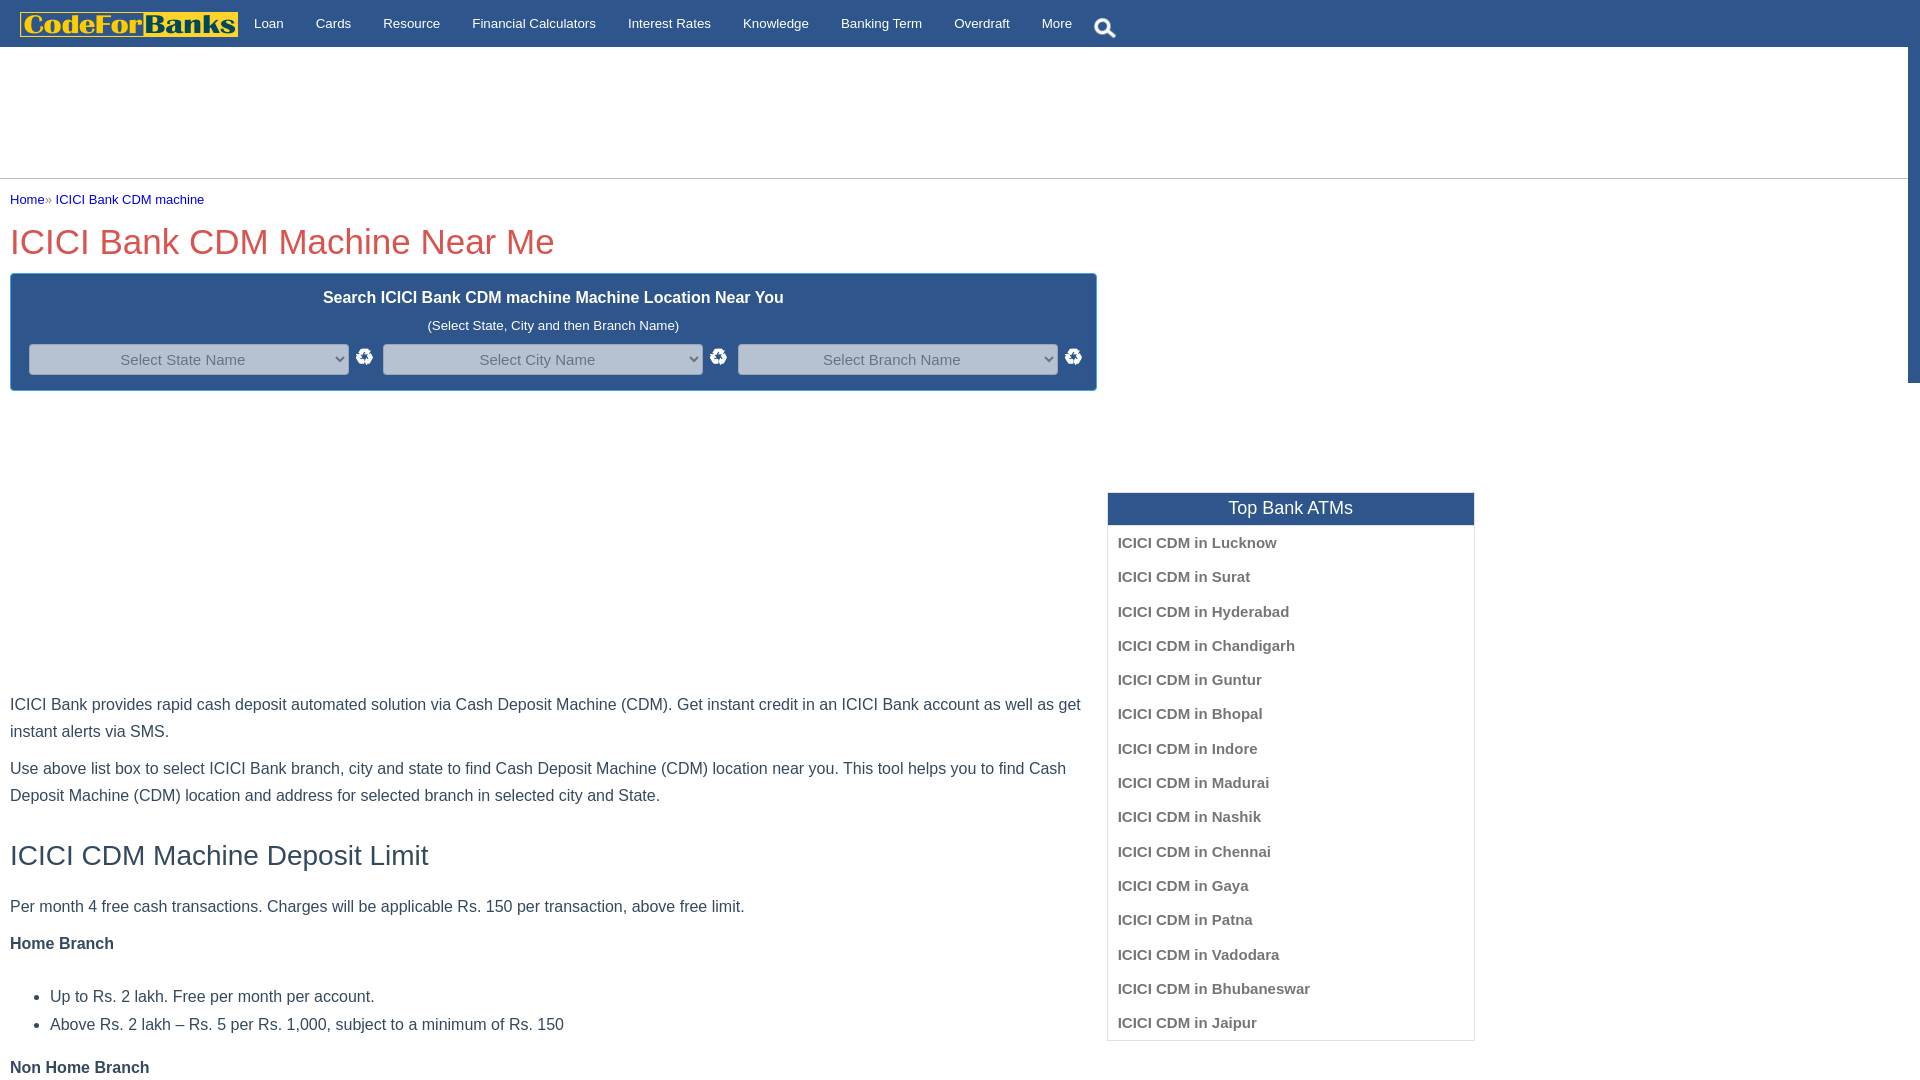  I want to click on Financial Calculators, so click(534, 24).